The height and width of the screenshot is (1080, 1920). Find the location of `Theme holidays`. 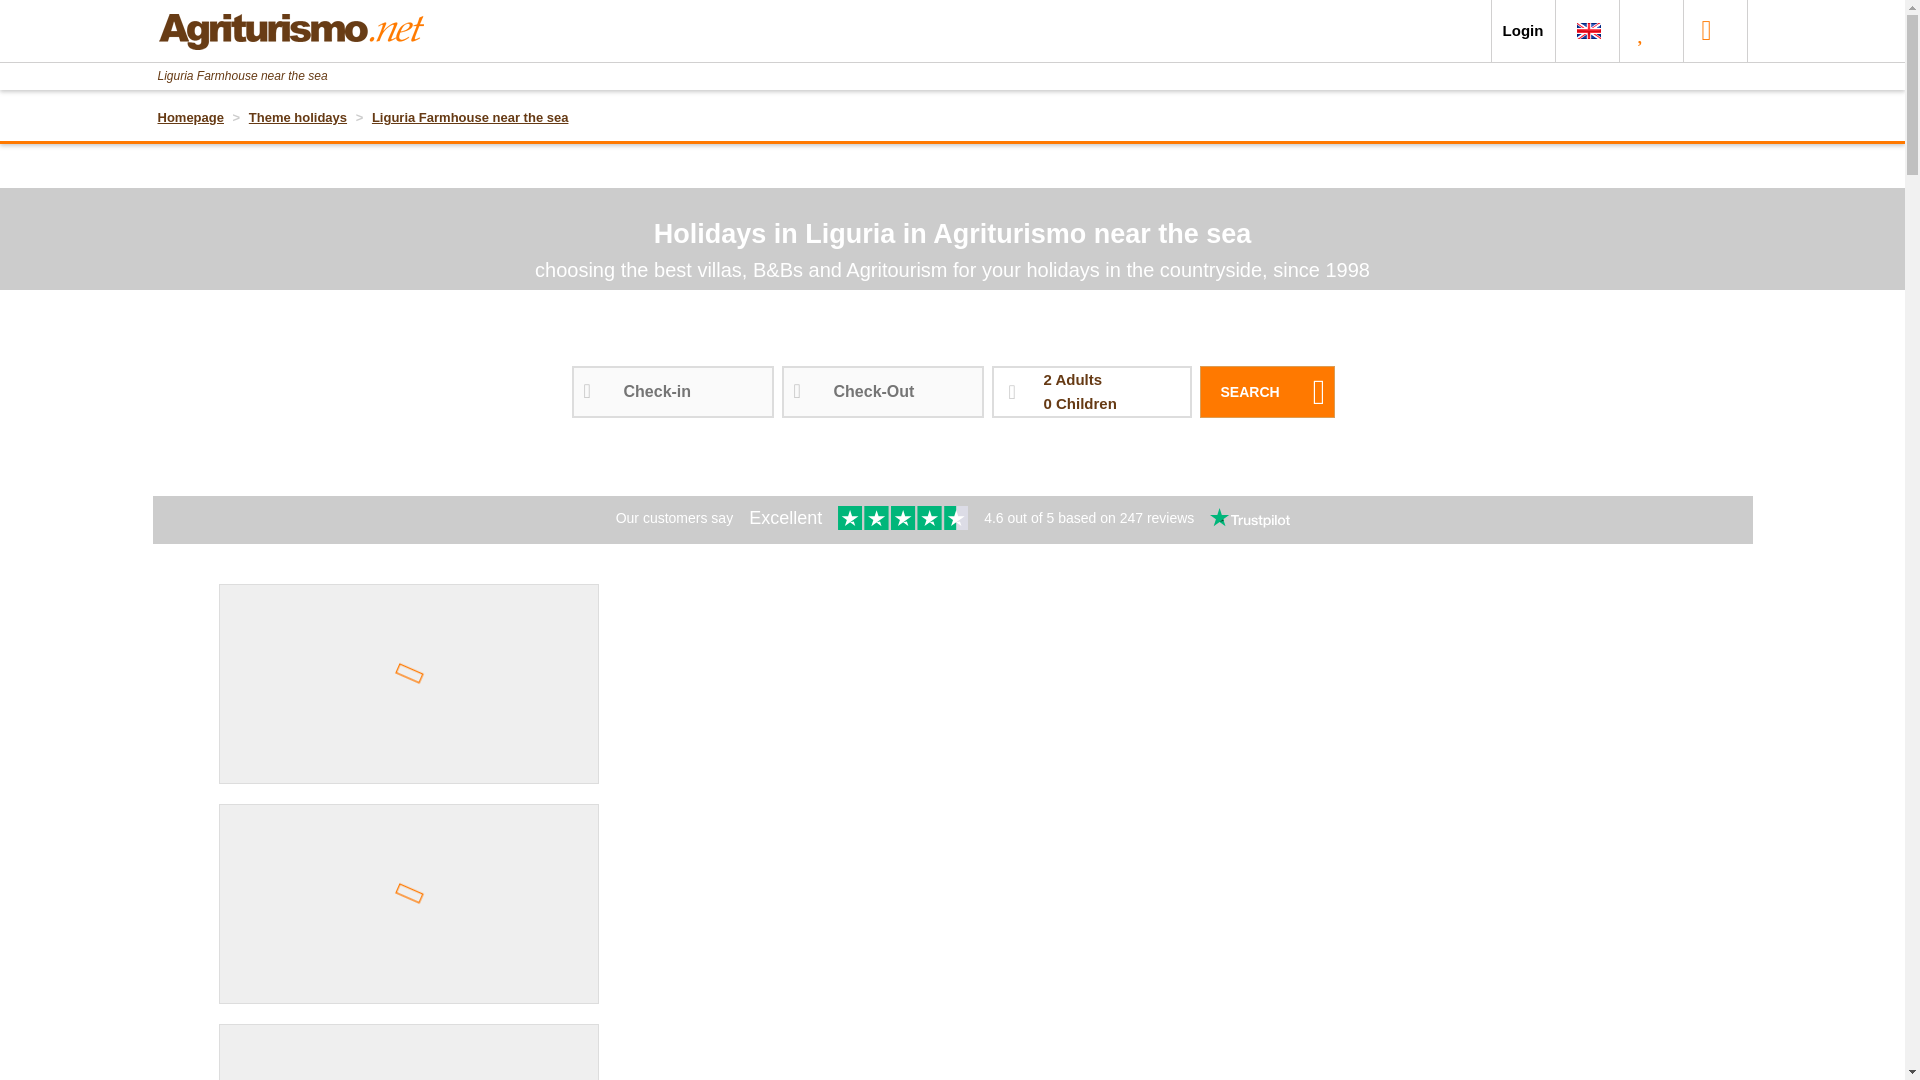

Theme holidays is located at coordinates (1092, 392).